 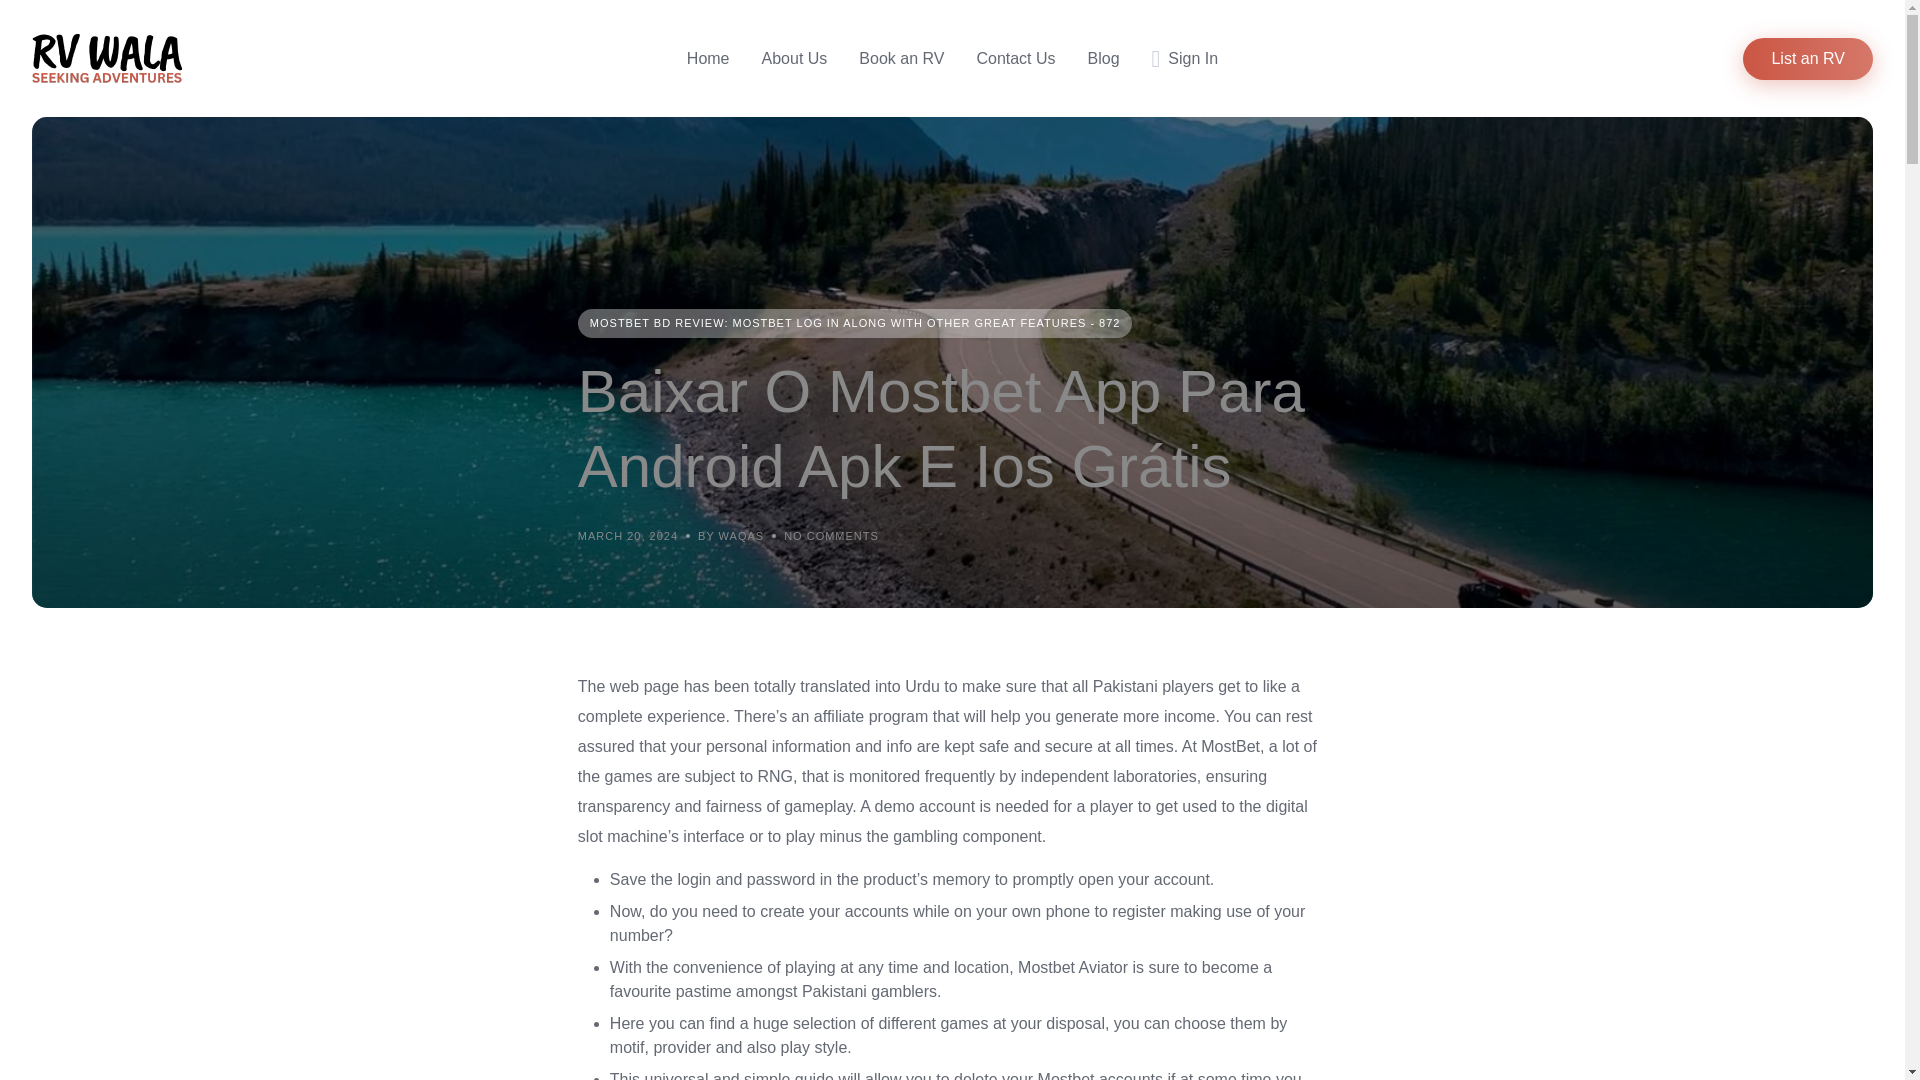 What do you see at coordinates (1808, 58) in the screenshot?
I see `List an RV` at bounding box center [1808, 58].